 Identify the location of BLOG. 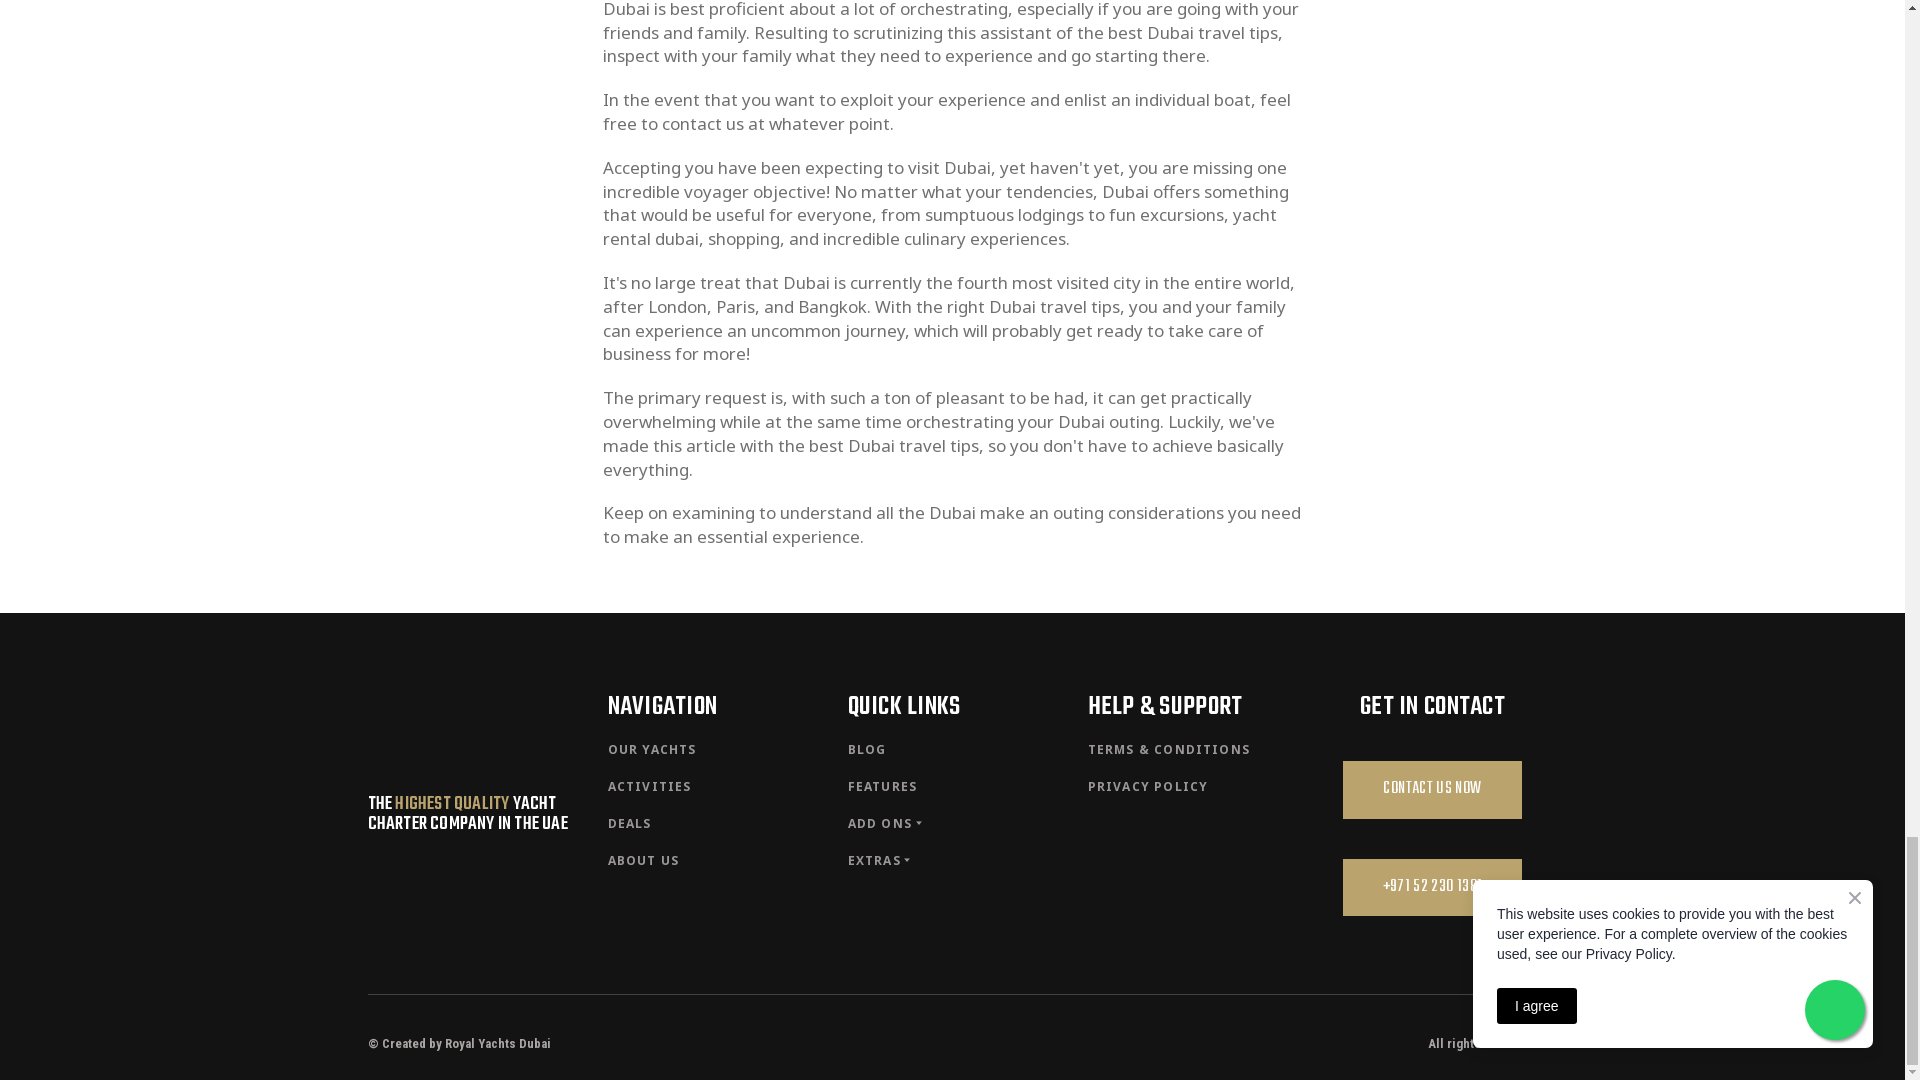
(868, 749).